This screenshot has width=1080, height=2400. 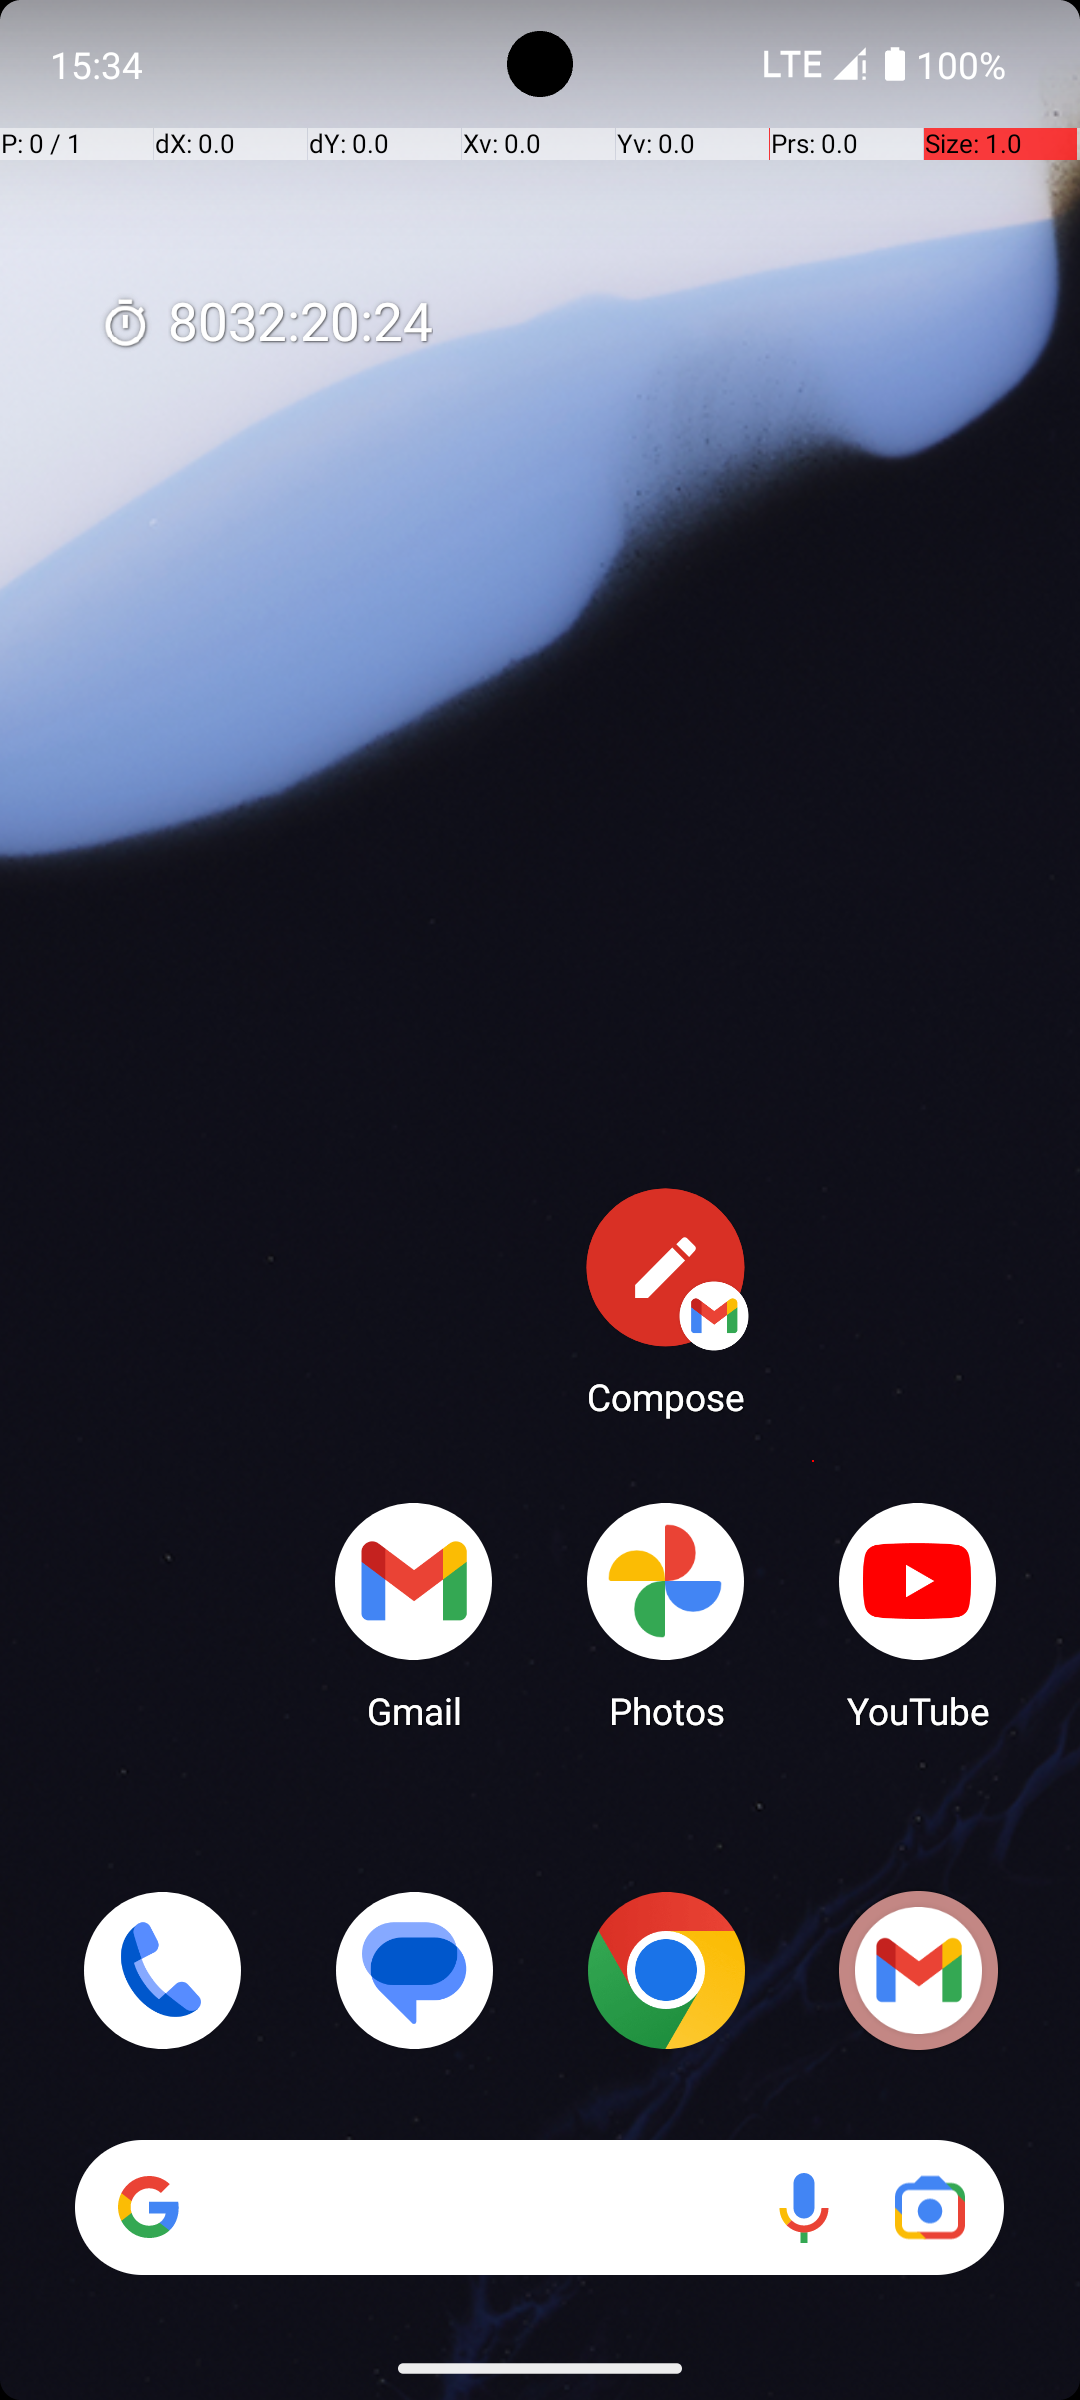 I want to click on 8032:20:24, so click(x=266, y=324).